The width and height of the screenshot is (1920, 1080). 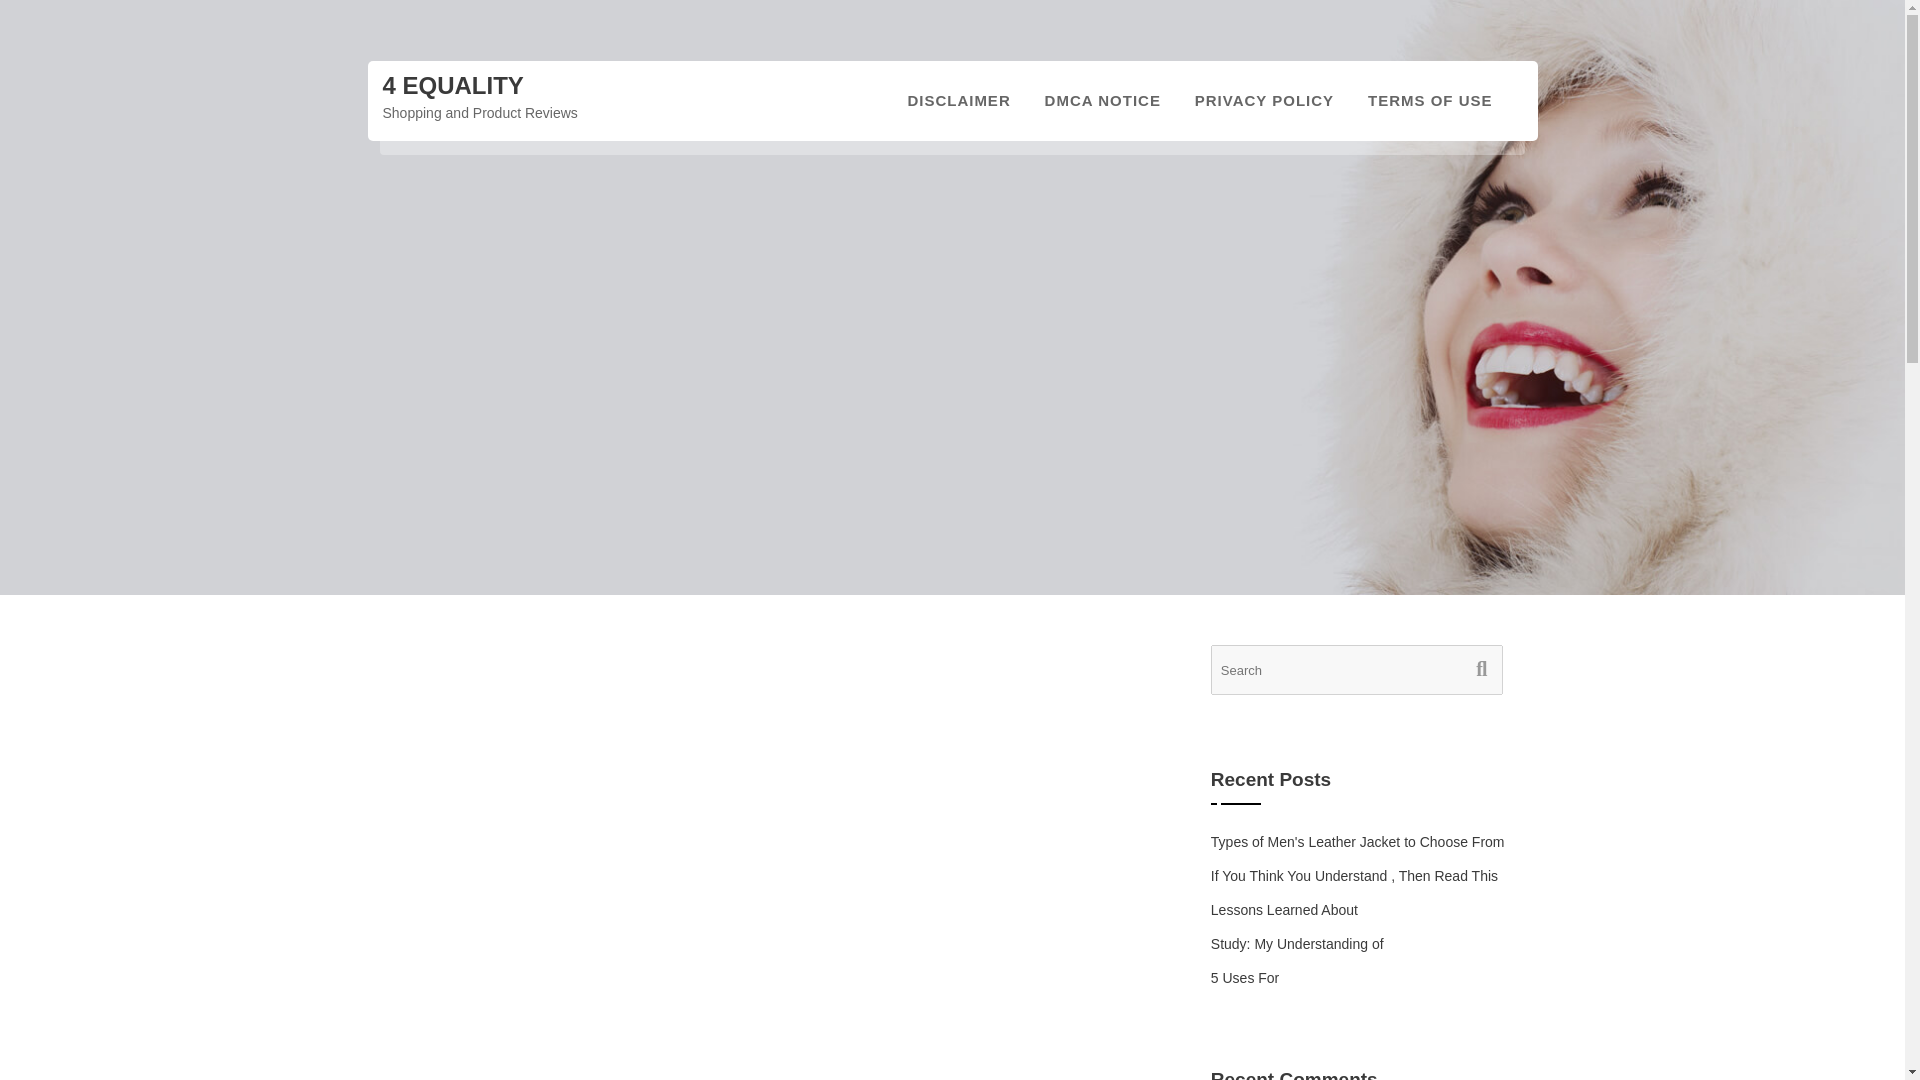 What do you see at coordinates (1284, 910) in the screenshot?
I see `Lessons Learned About` at bounding box center [1284, 910].